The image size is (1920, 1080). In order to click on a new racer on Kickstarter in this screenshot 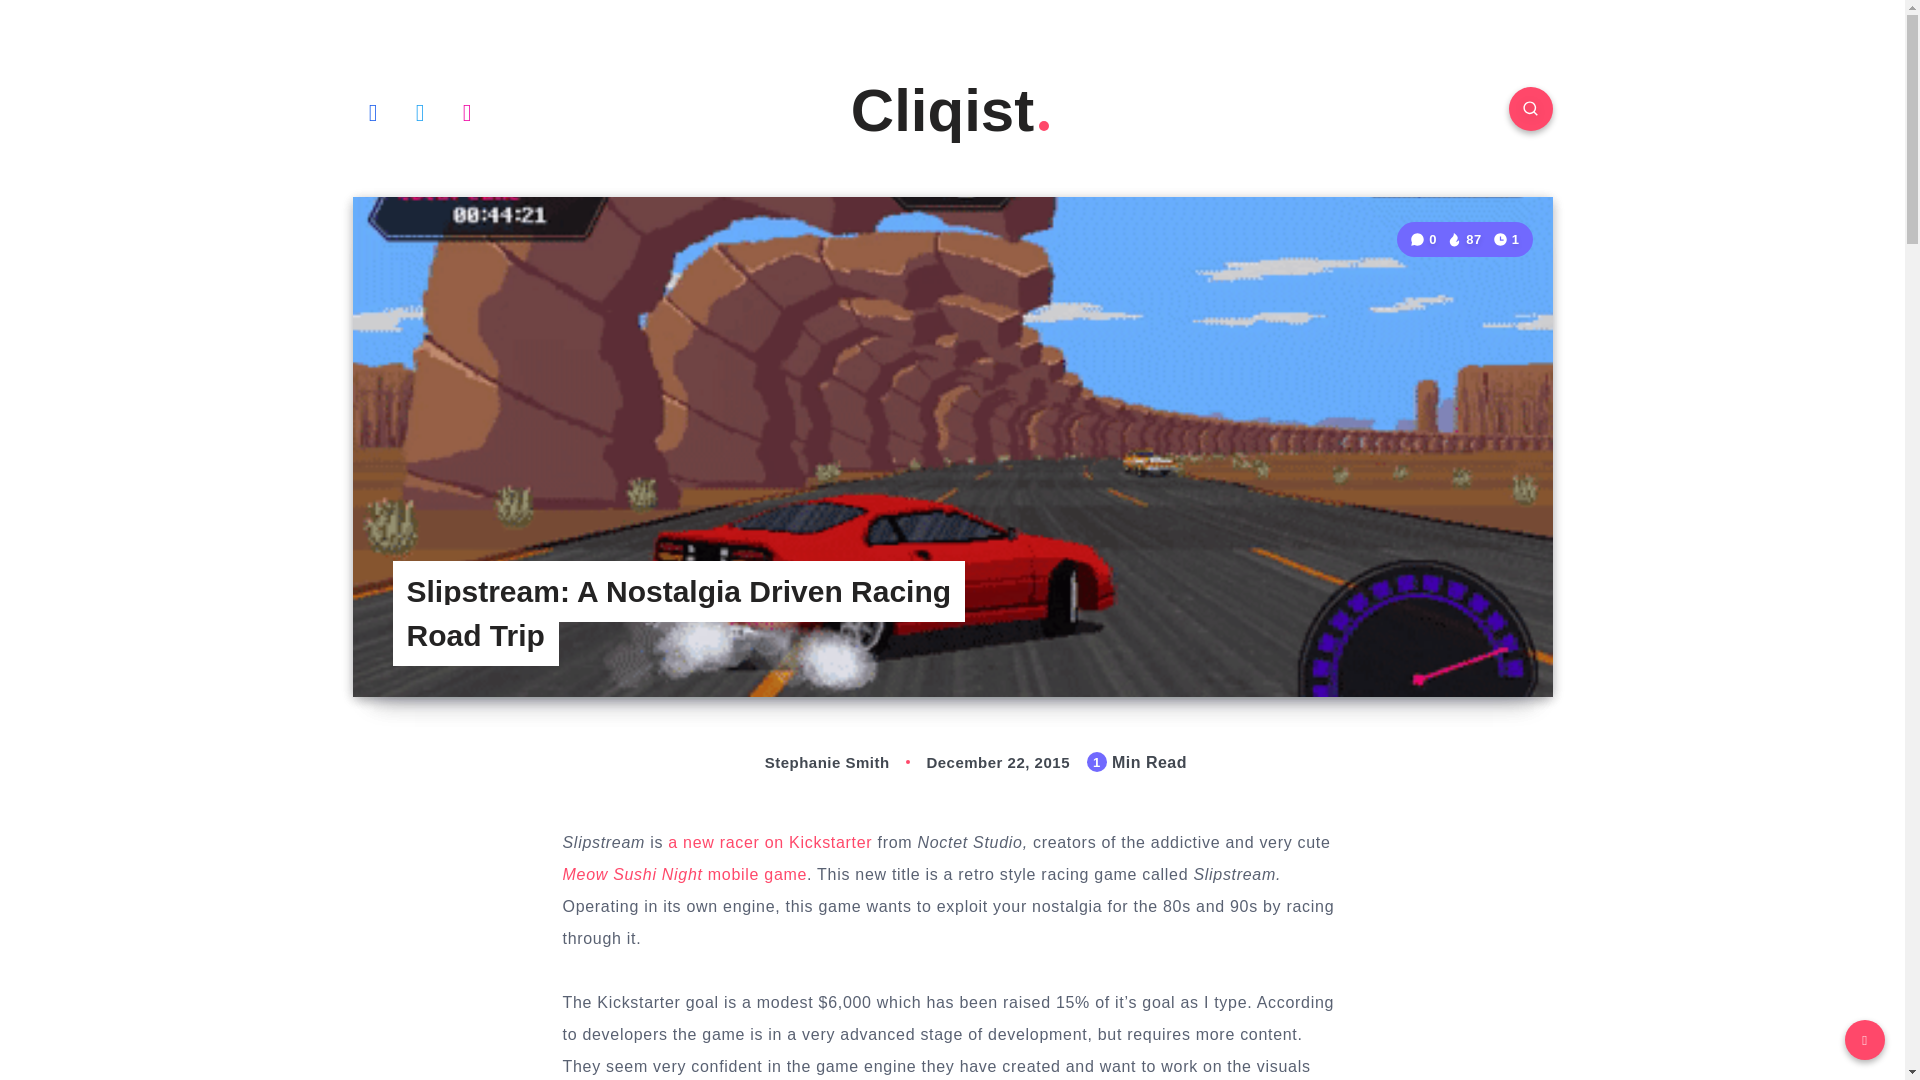, I will do `click(770, 842)`.